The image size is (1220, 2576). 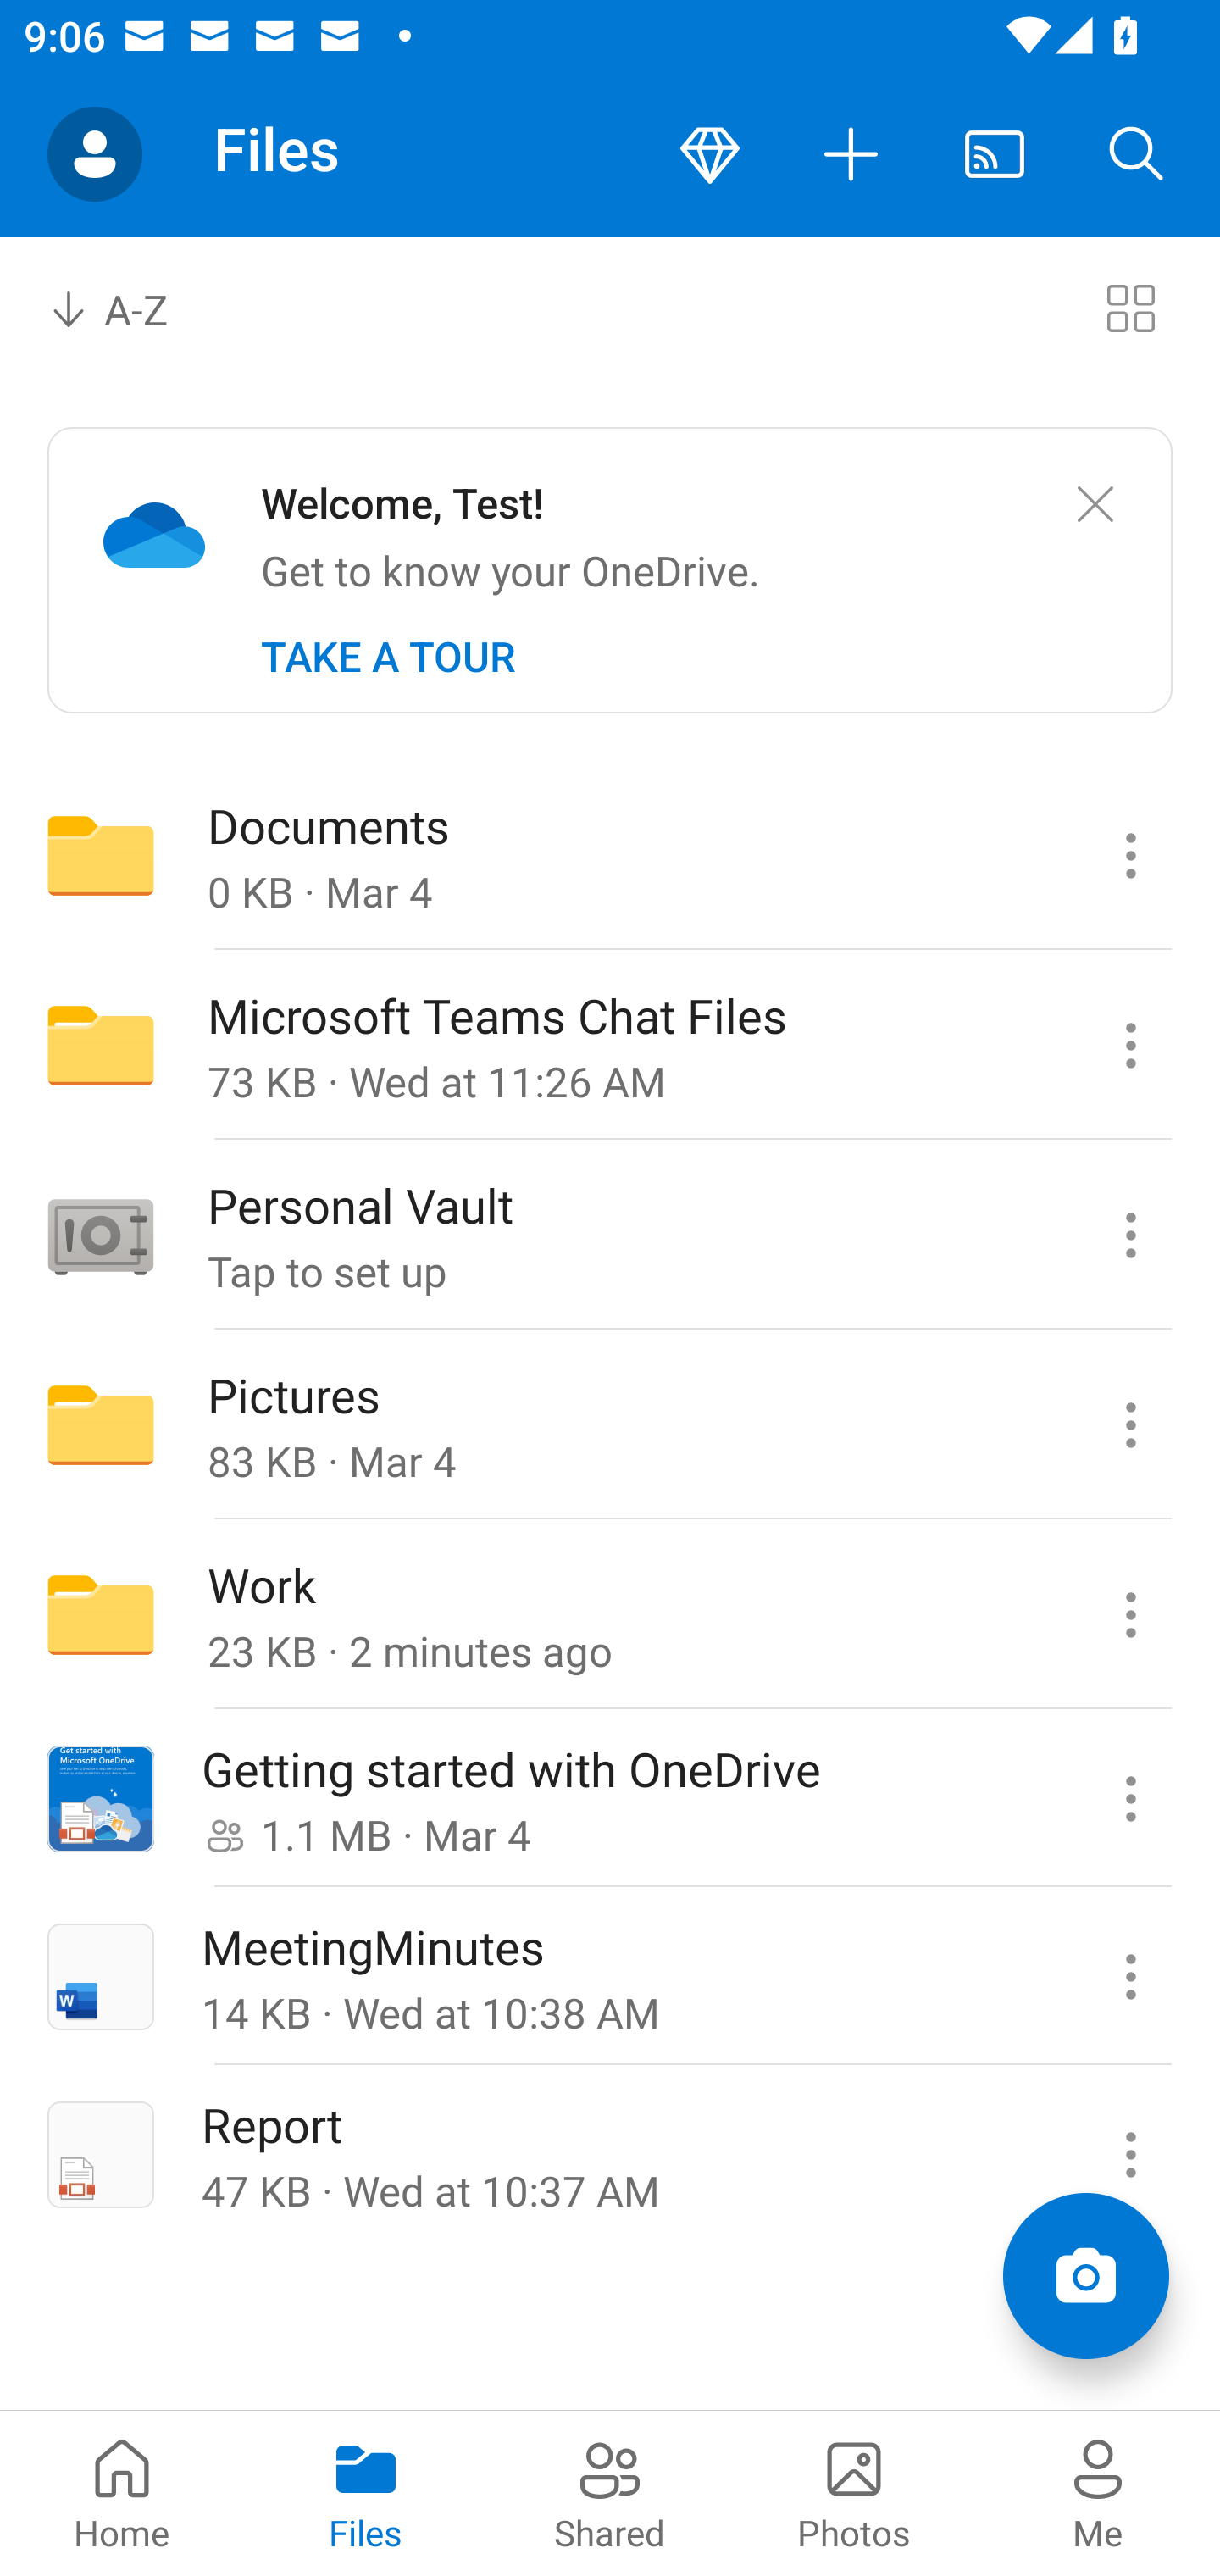 I want to click on Switch to tiles view, so click(x=1130, y=307).